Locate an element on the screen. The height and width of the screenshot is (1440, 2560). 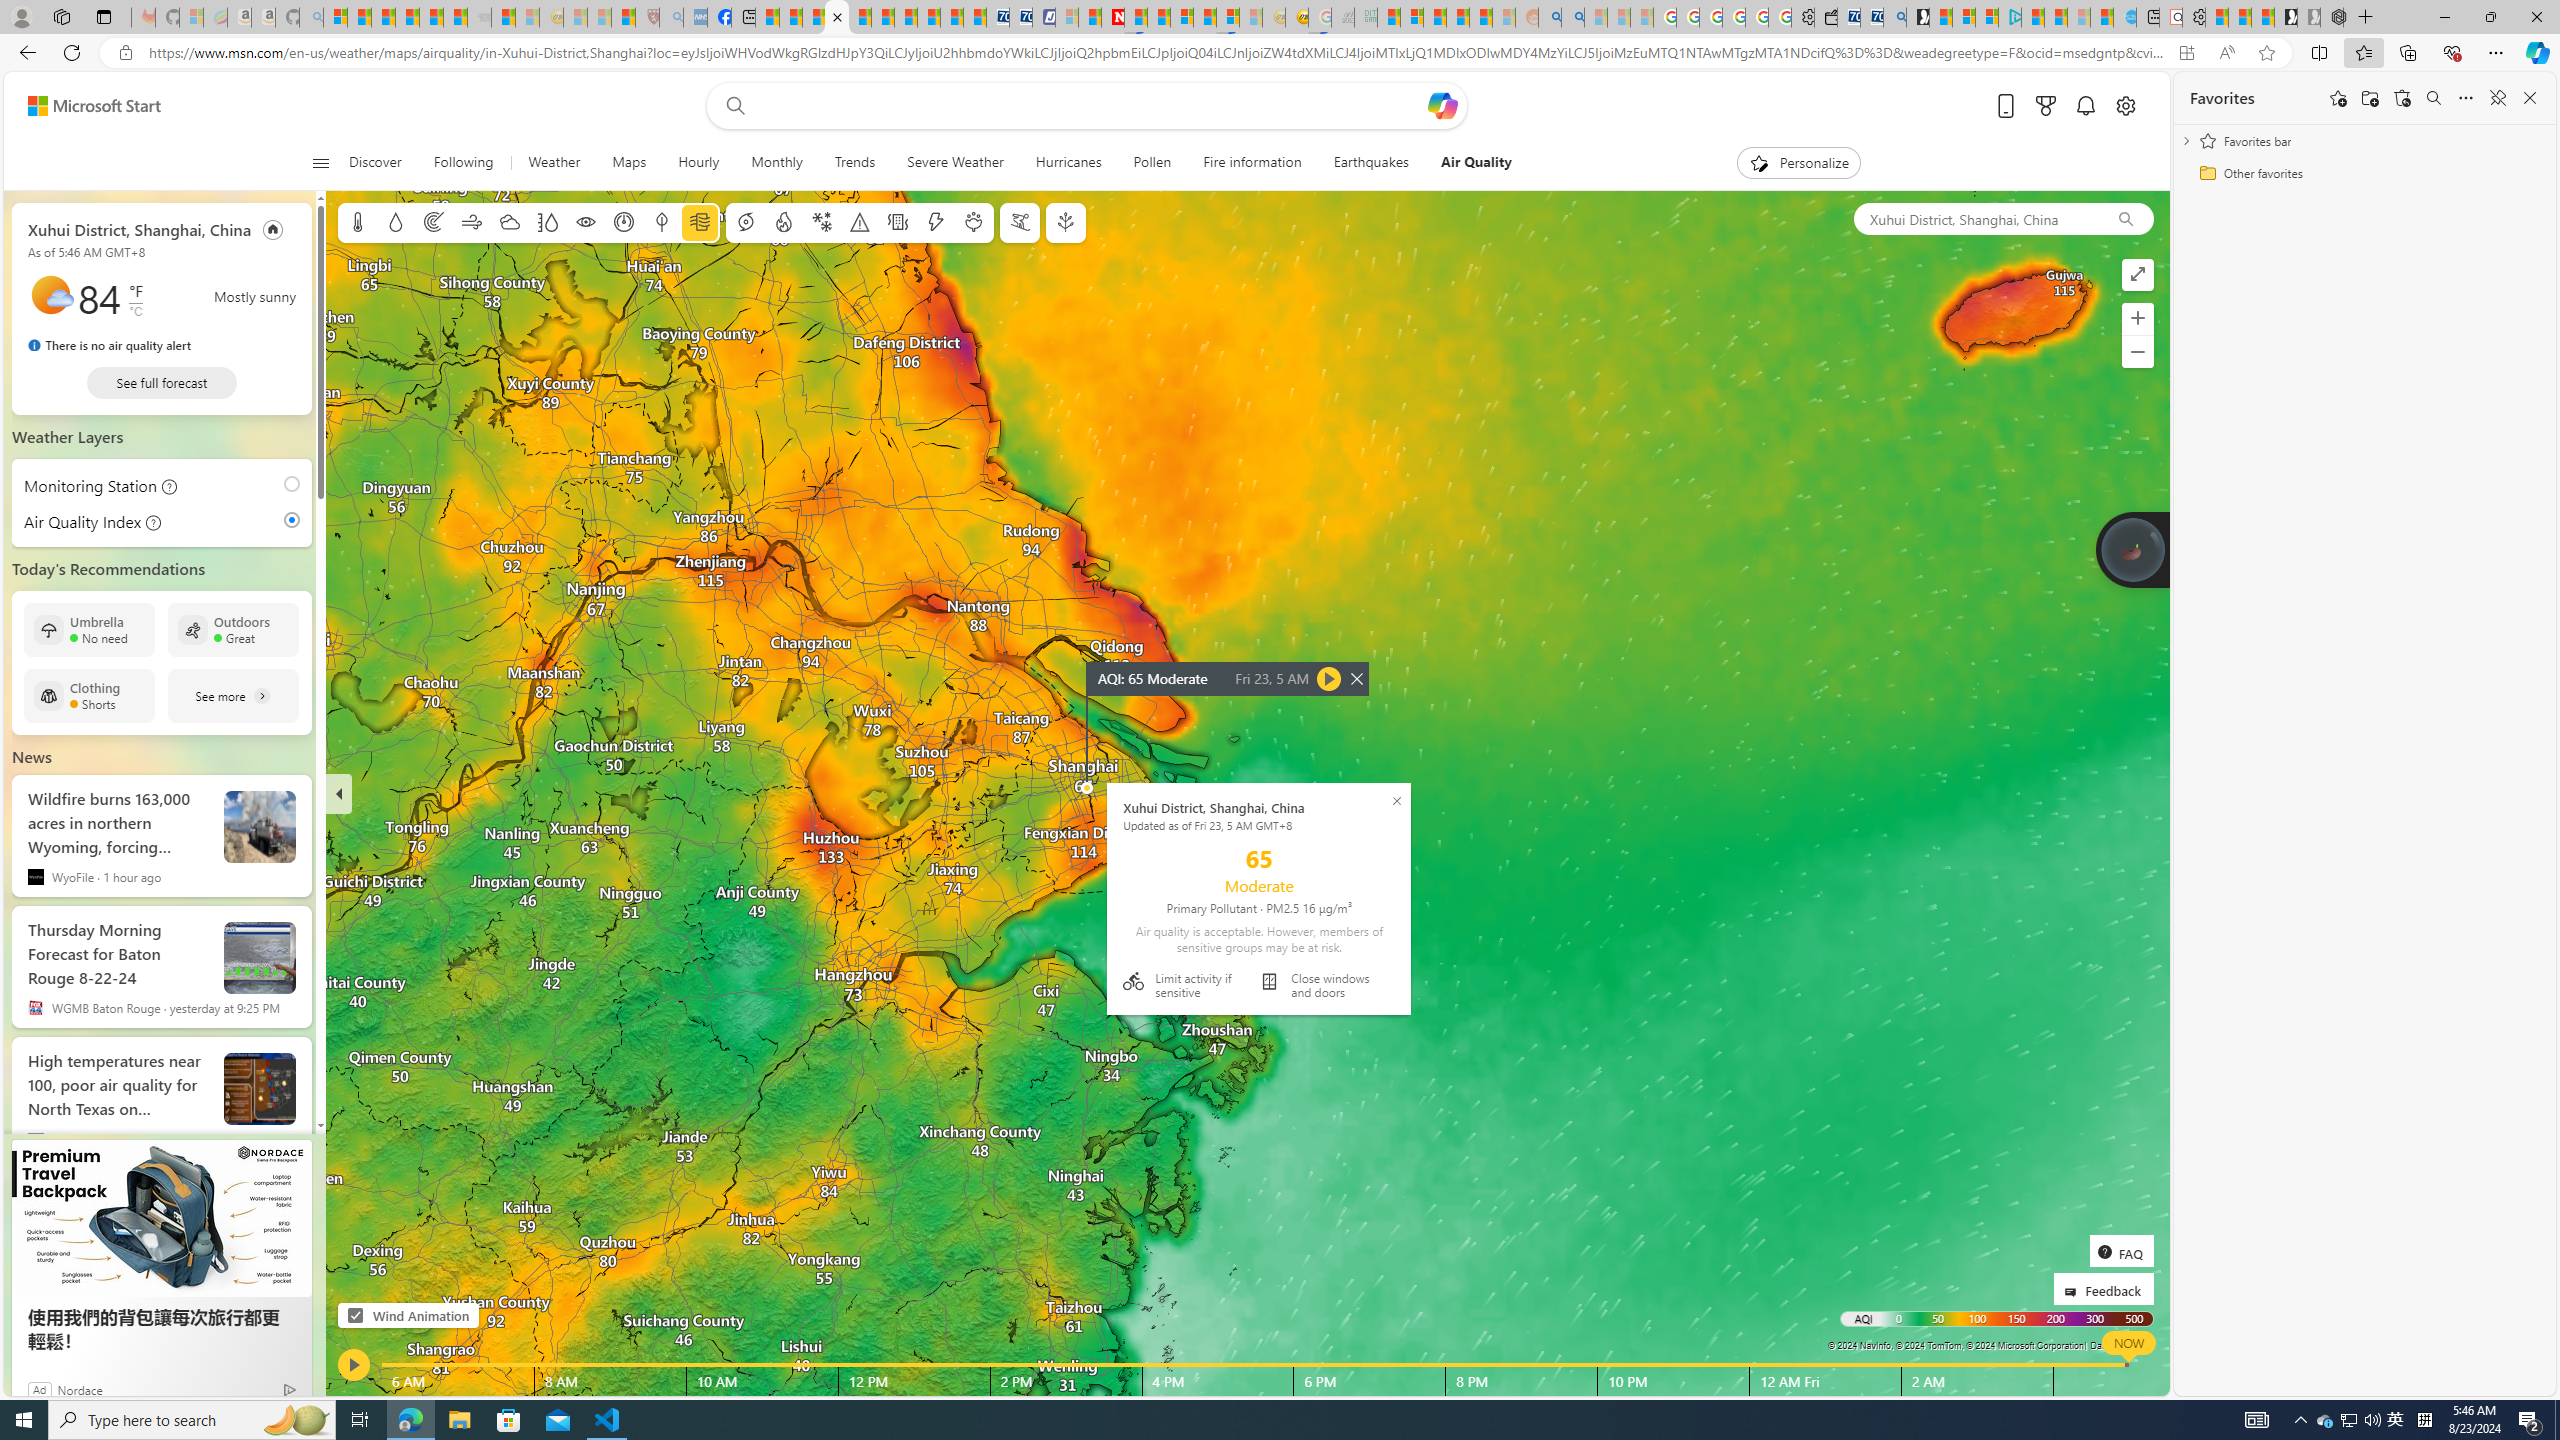
Latest Politics News & Archive | Newsweek.com is located at coordinates (1114, 17).